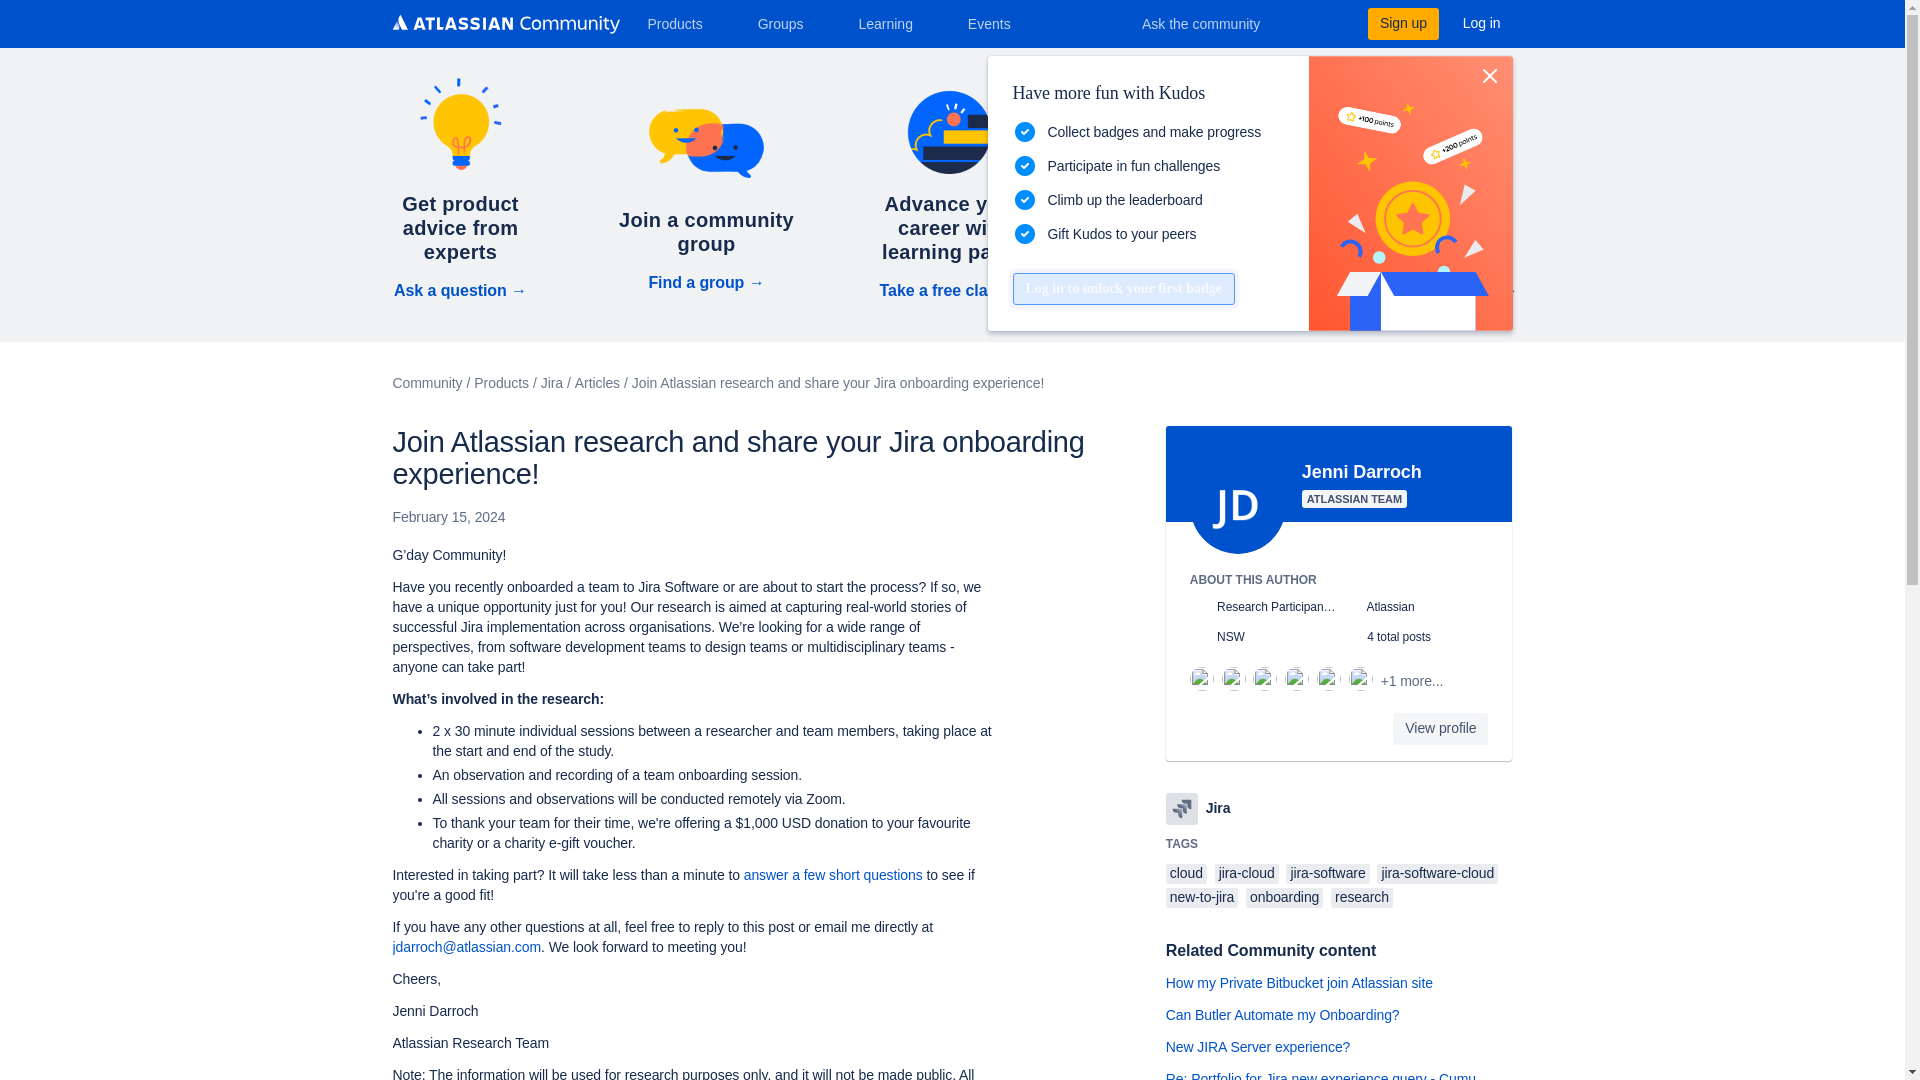  Describe the element at coordinates (1482, 23) in the screenshot. I see `Log in` at that location.